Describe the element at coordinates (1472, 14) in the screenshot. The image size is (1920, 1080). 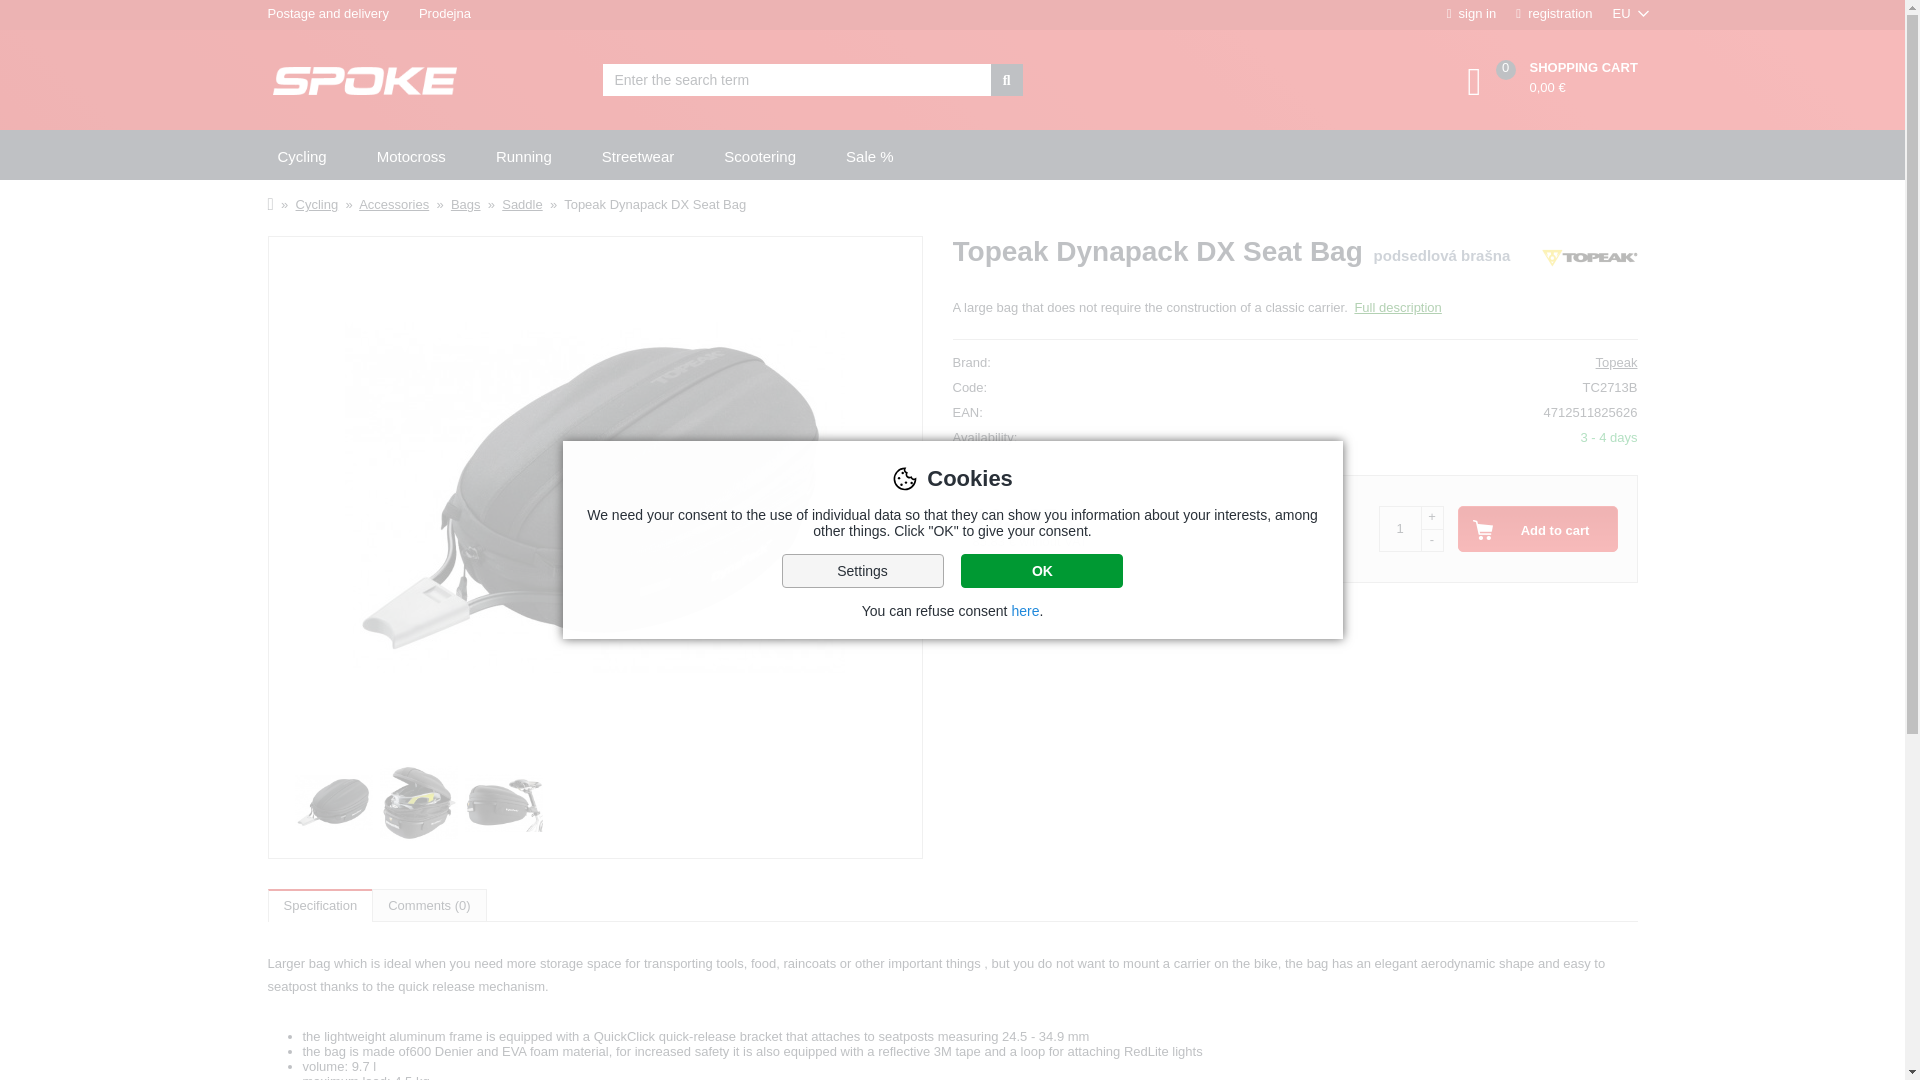
I see ` sign in` at that location.